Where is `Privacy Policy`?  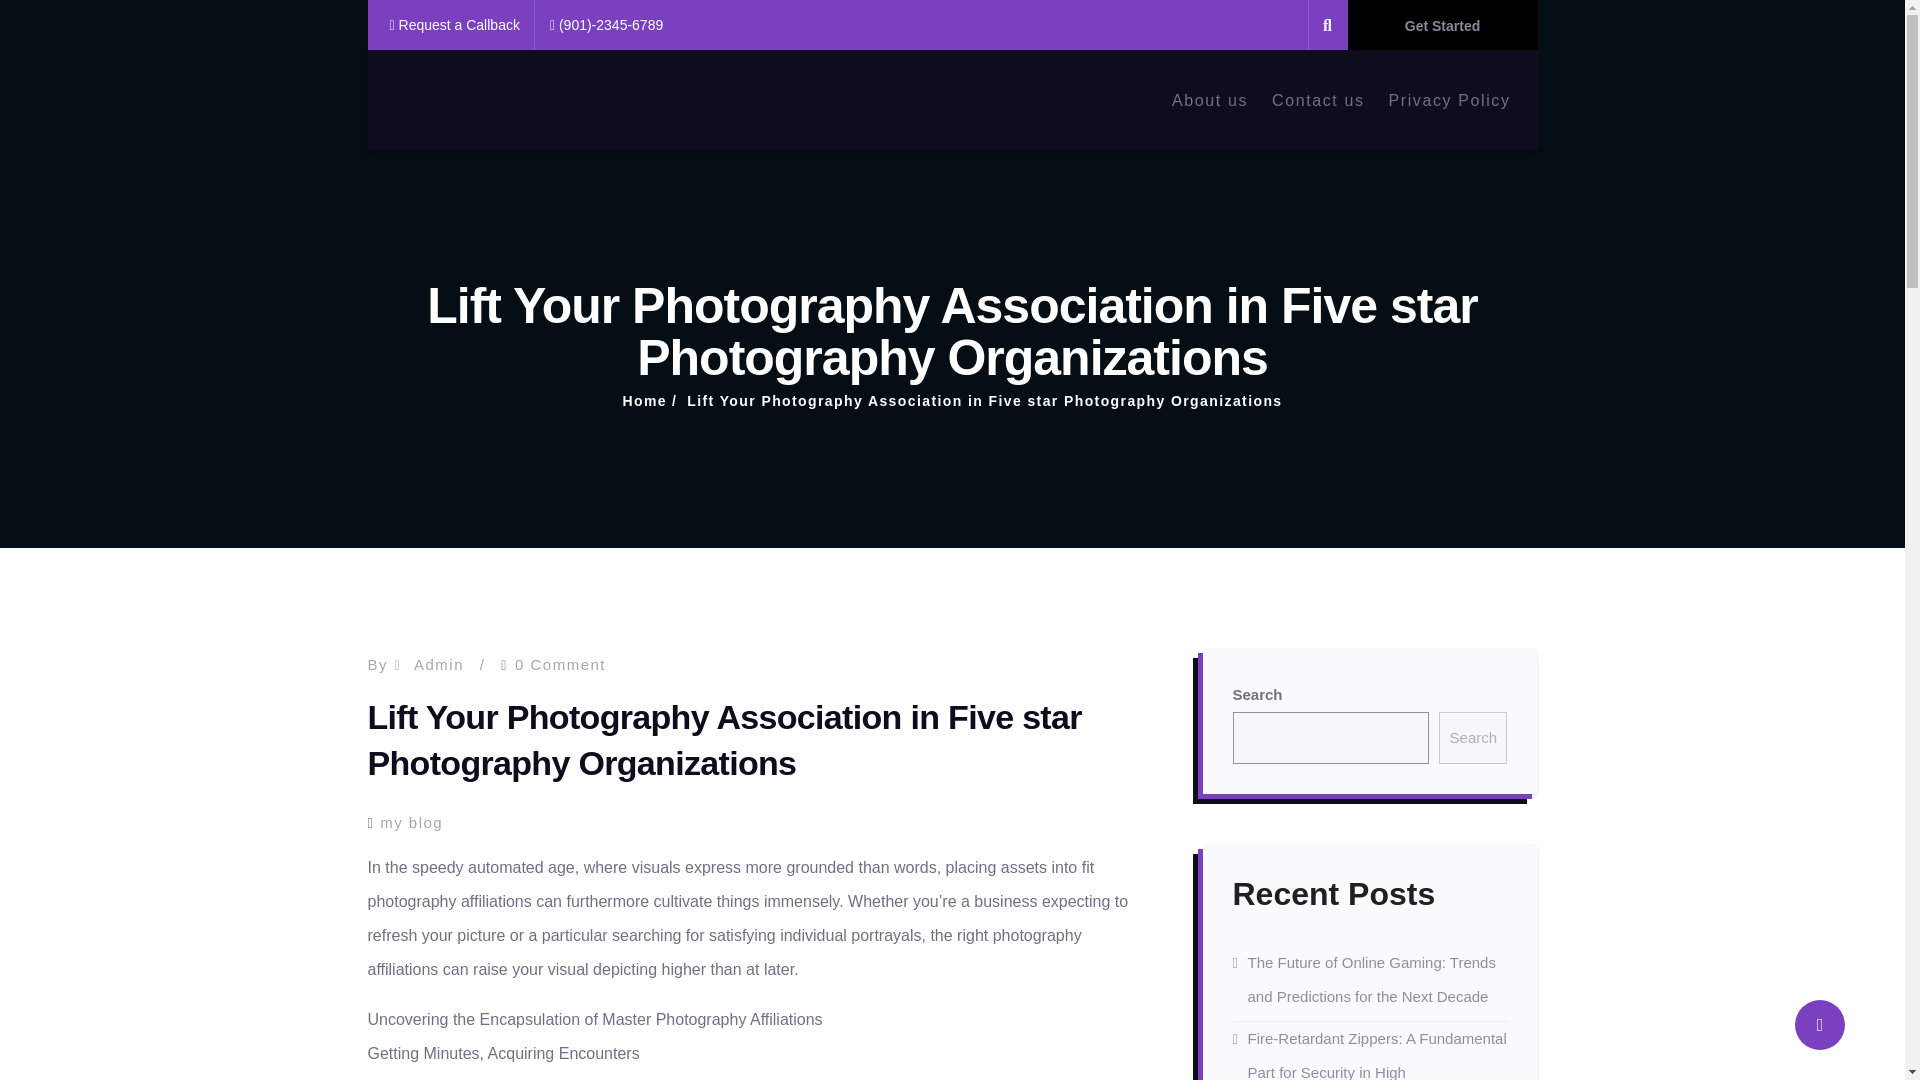 Privacy Policy is located at coordinates (1450, 99).